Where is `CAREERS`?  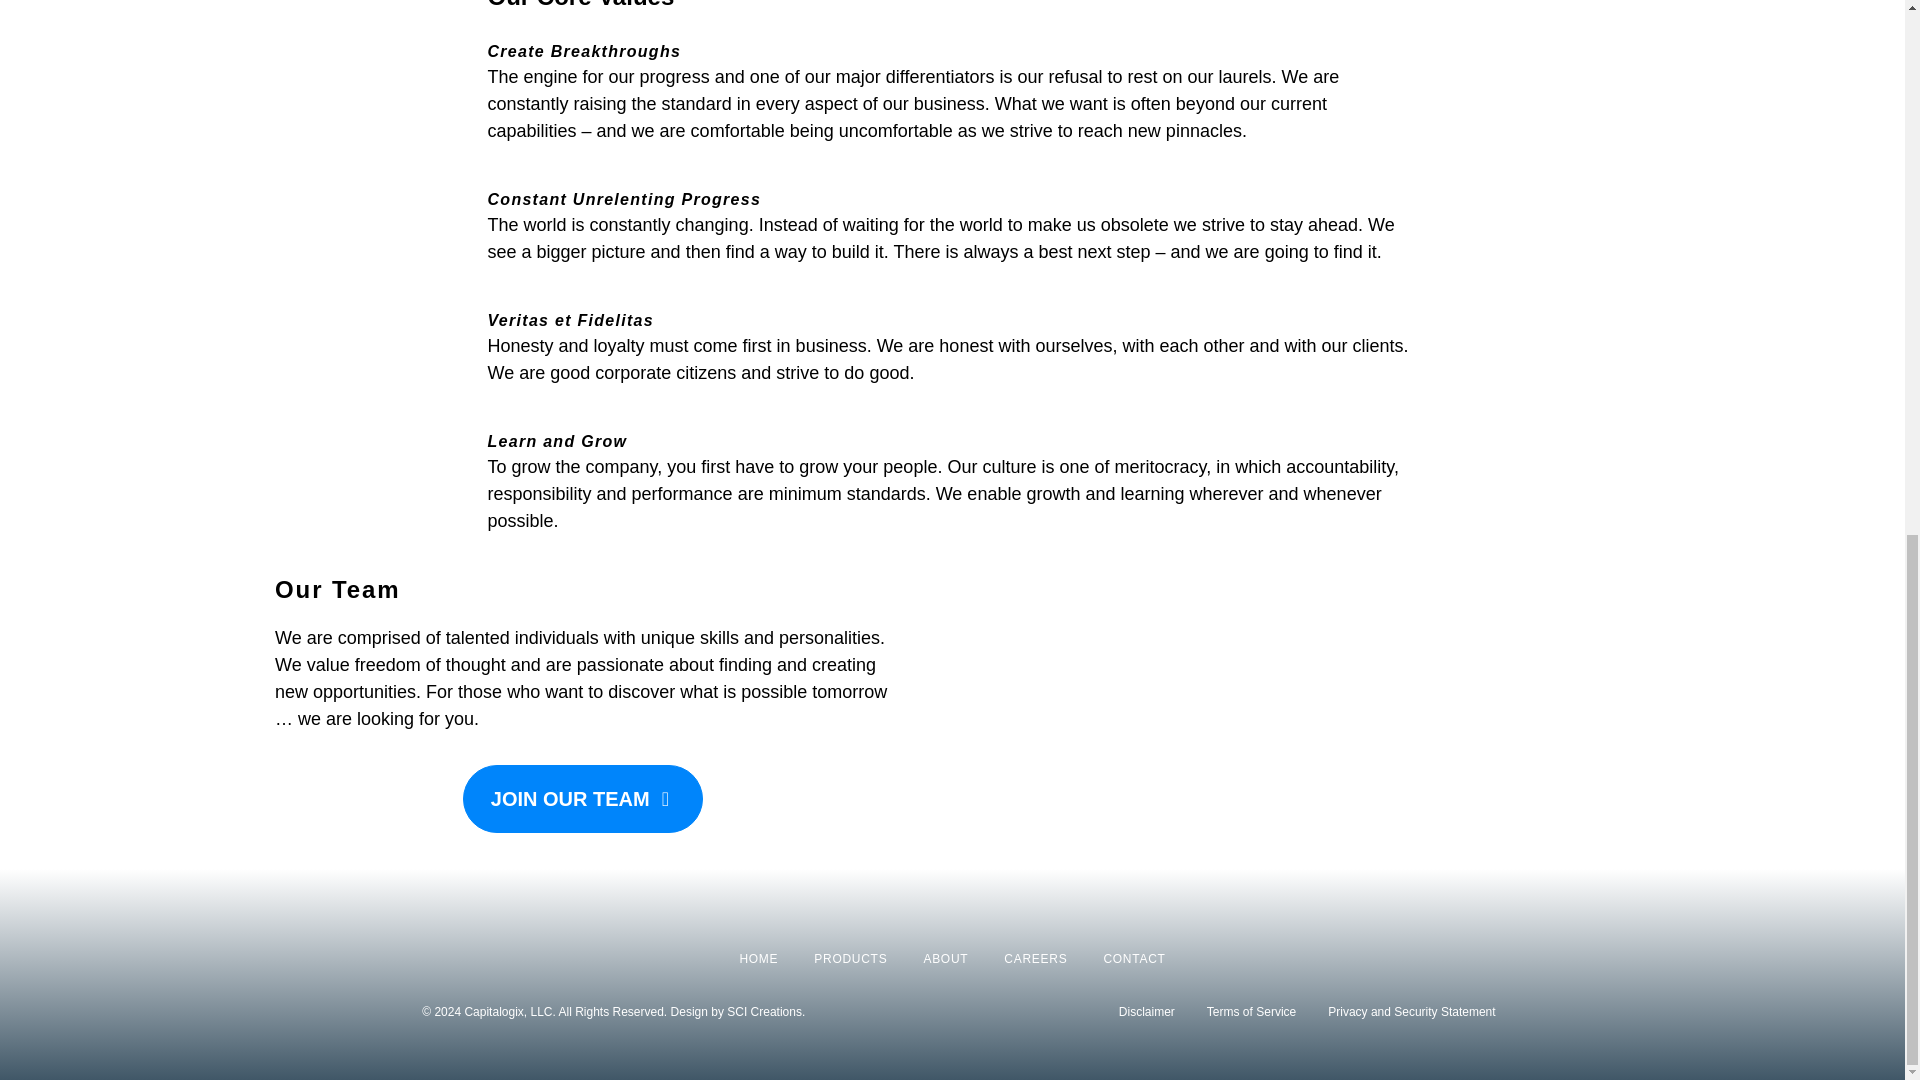 CAREERS is located at coordinates (1036, 959).